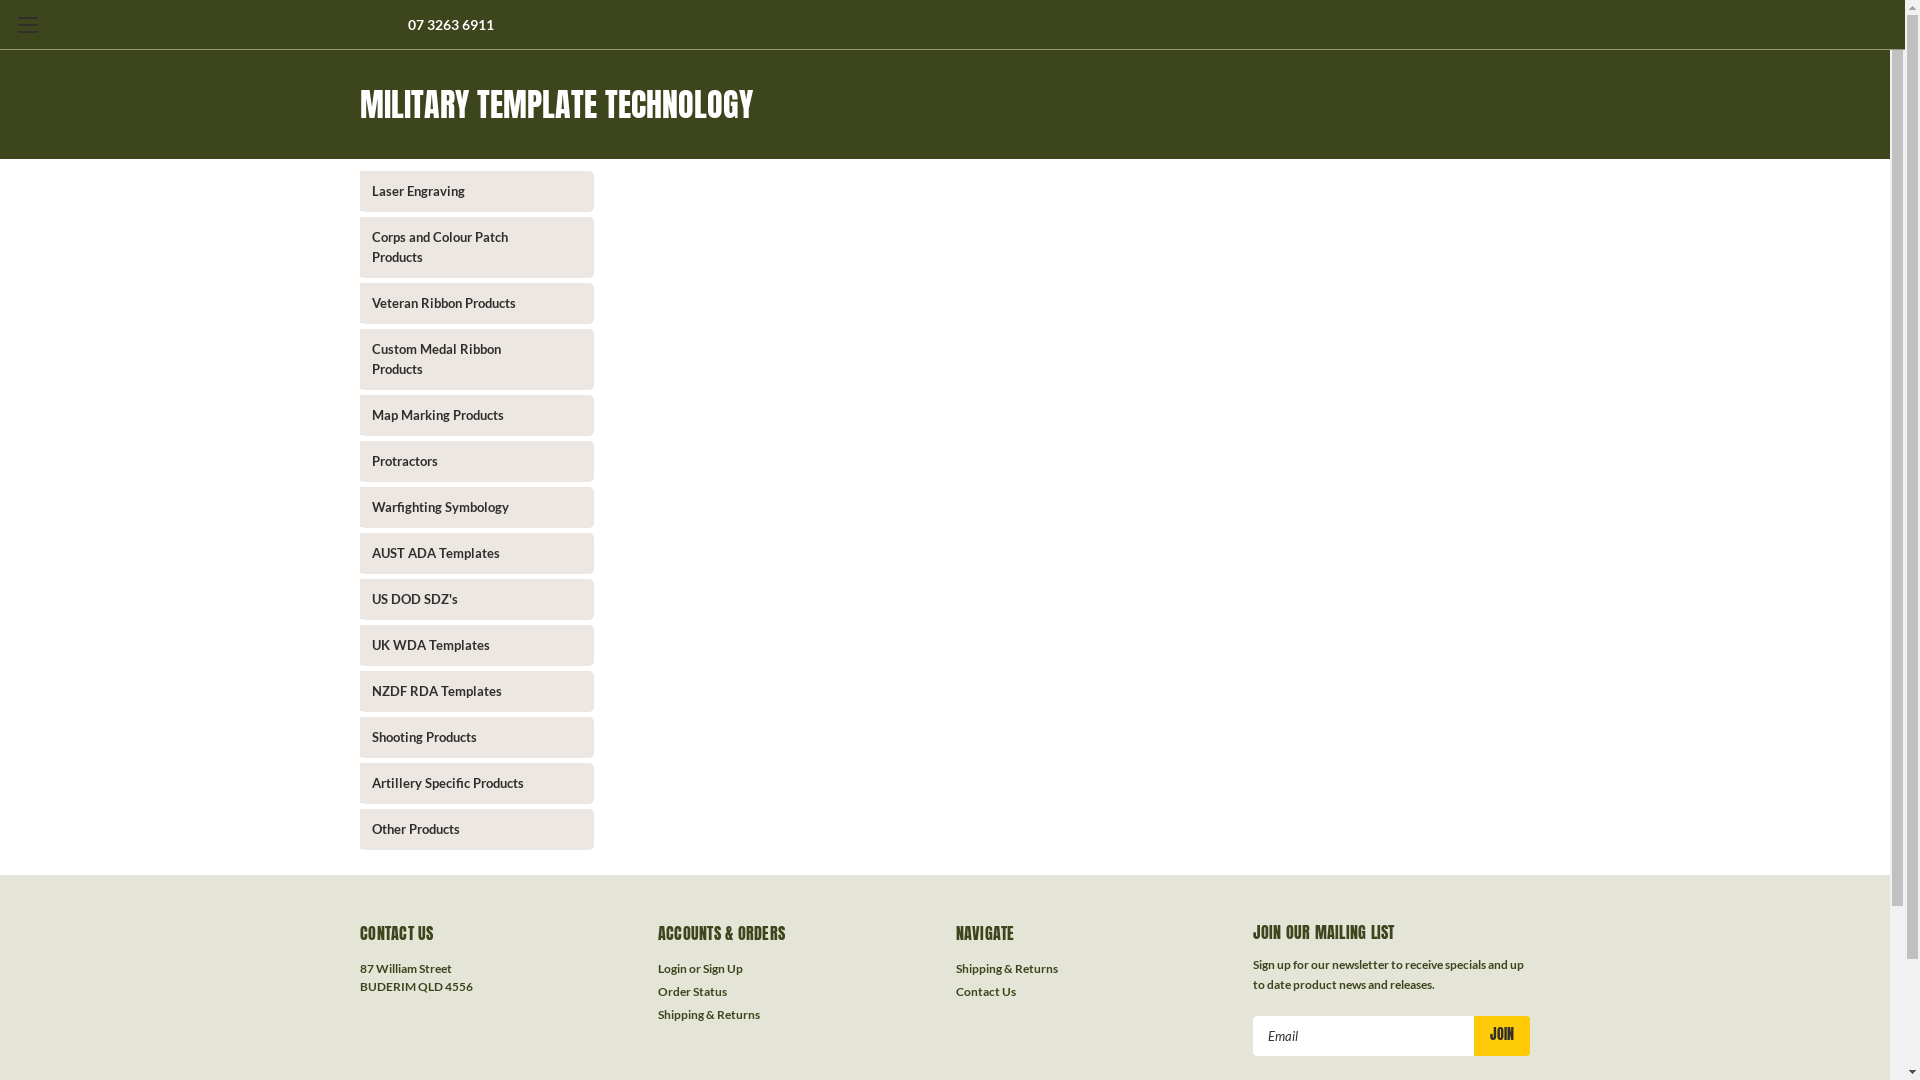 The width and height of the screenshot is (1920, 1080). What do you see at coordinates (460, 737) in the screenshot?
I see `Shooting Products` at bounding box center [460, 737].